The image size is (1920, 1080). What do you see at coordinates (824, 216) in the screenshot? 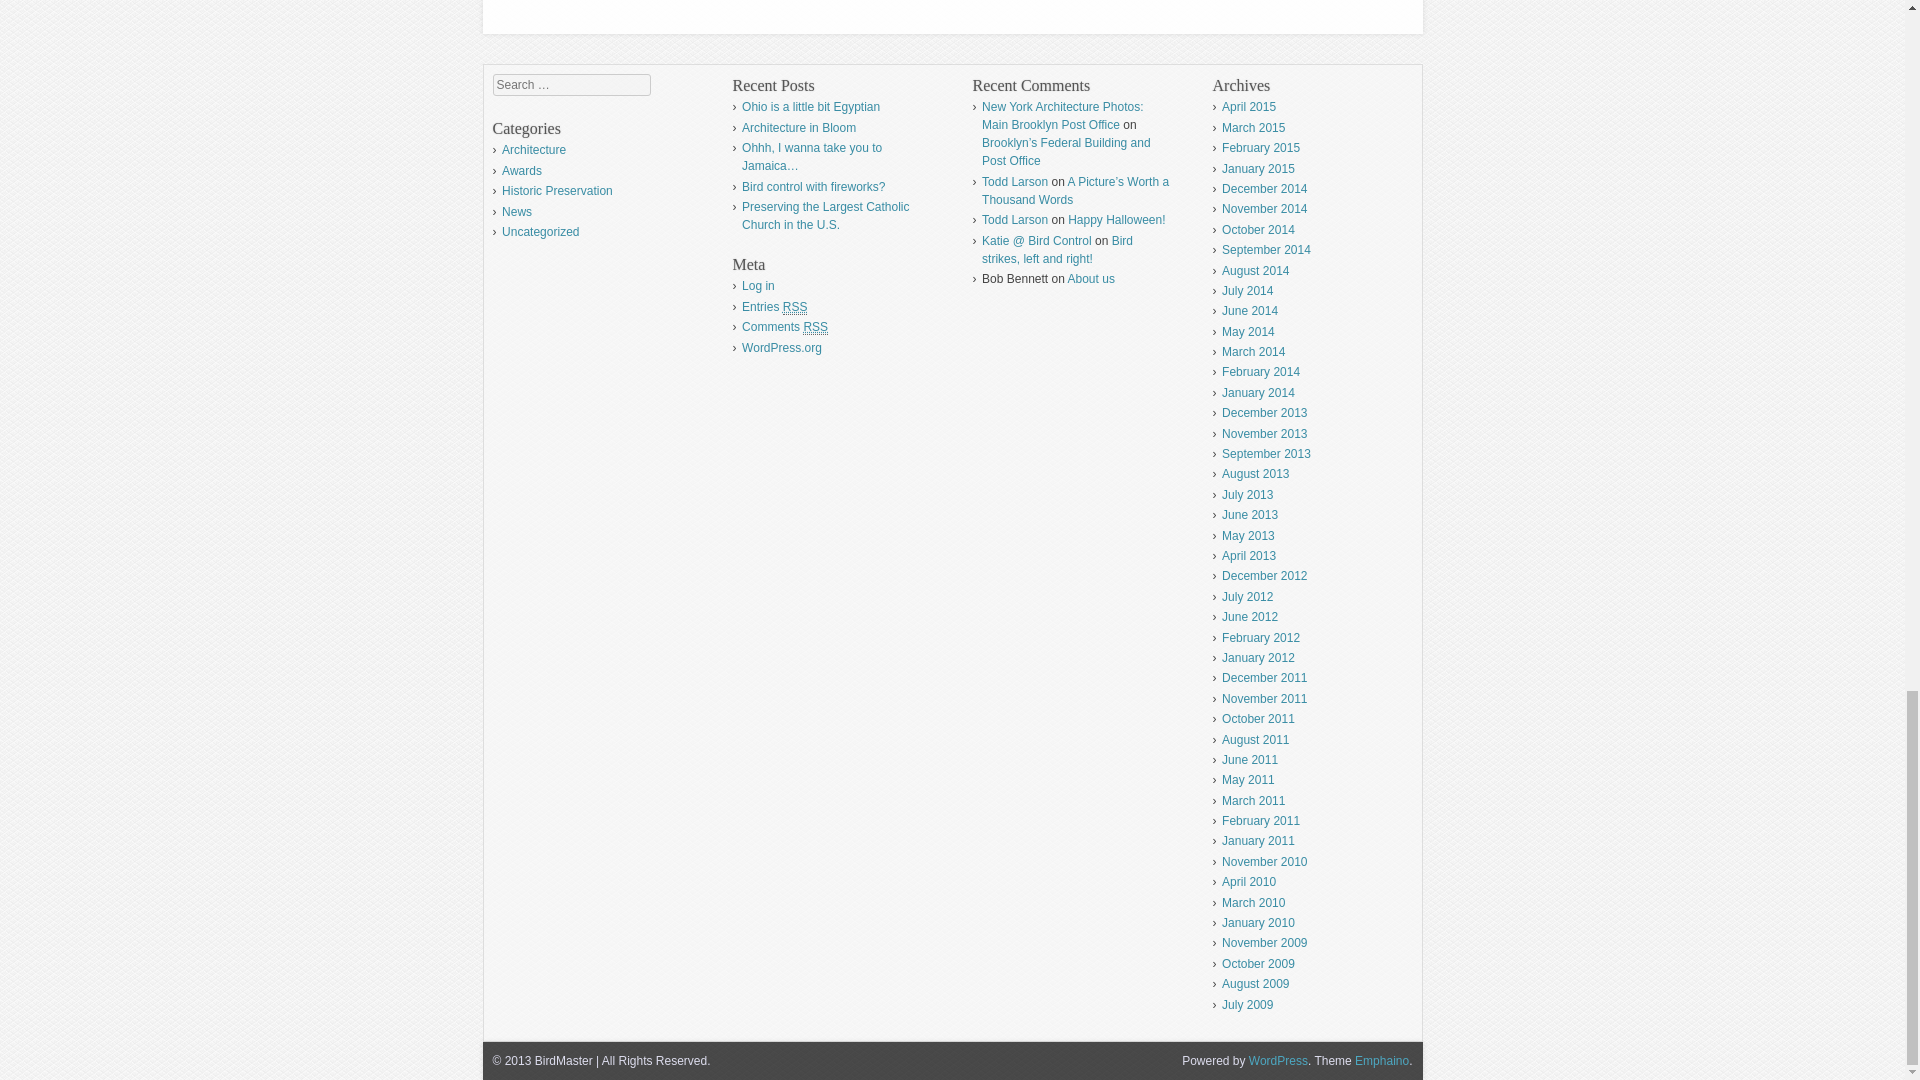
I see `Preserving the Largest Catholic Church in the U.S.` at bounding box center [824, 216].